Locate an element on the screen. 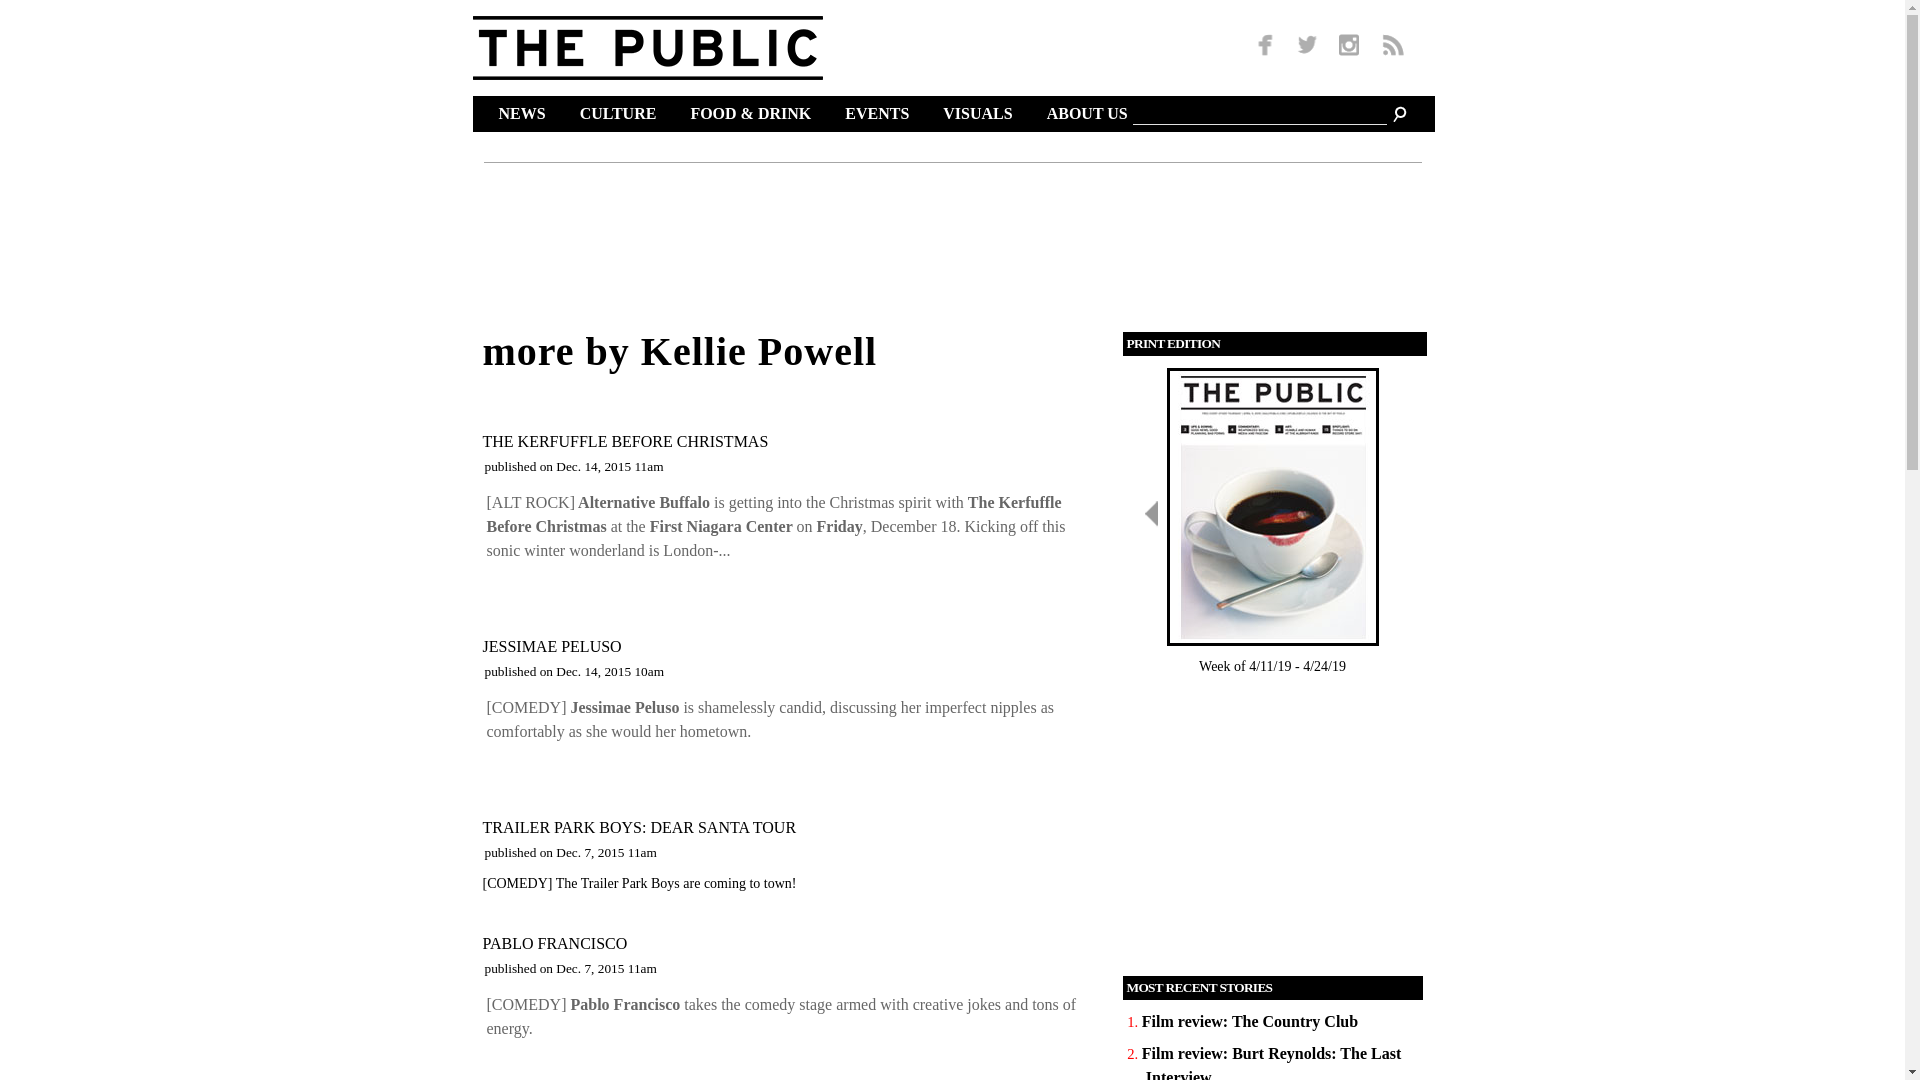  The Public Homepage is located at coordinates (672, 48).